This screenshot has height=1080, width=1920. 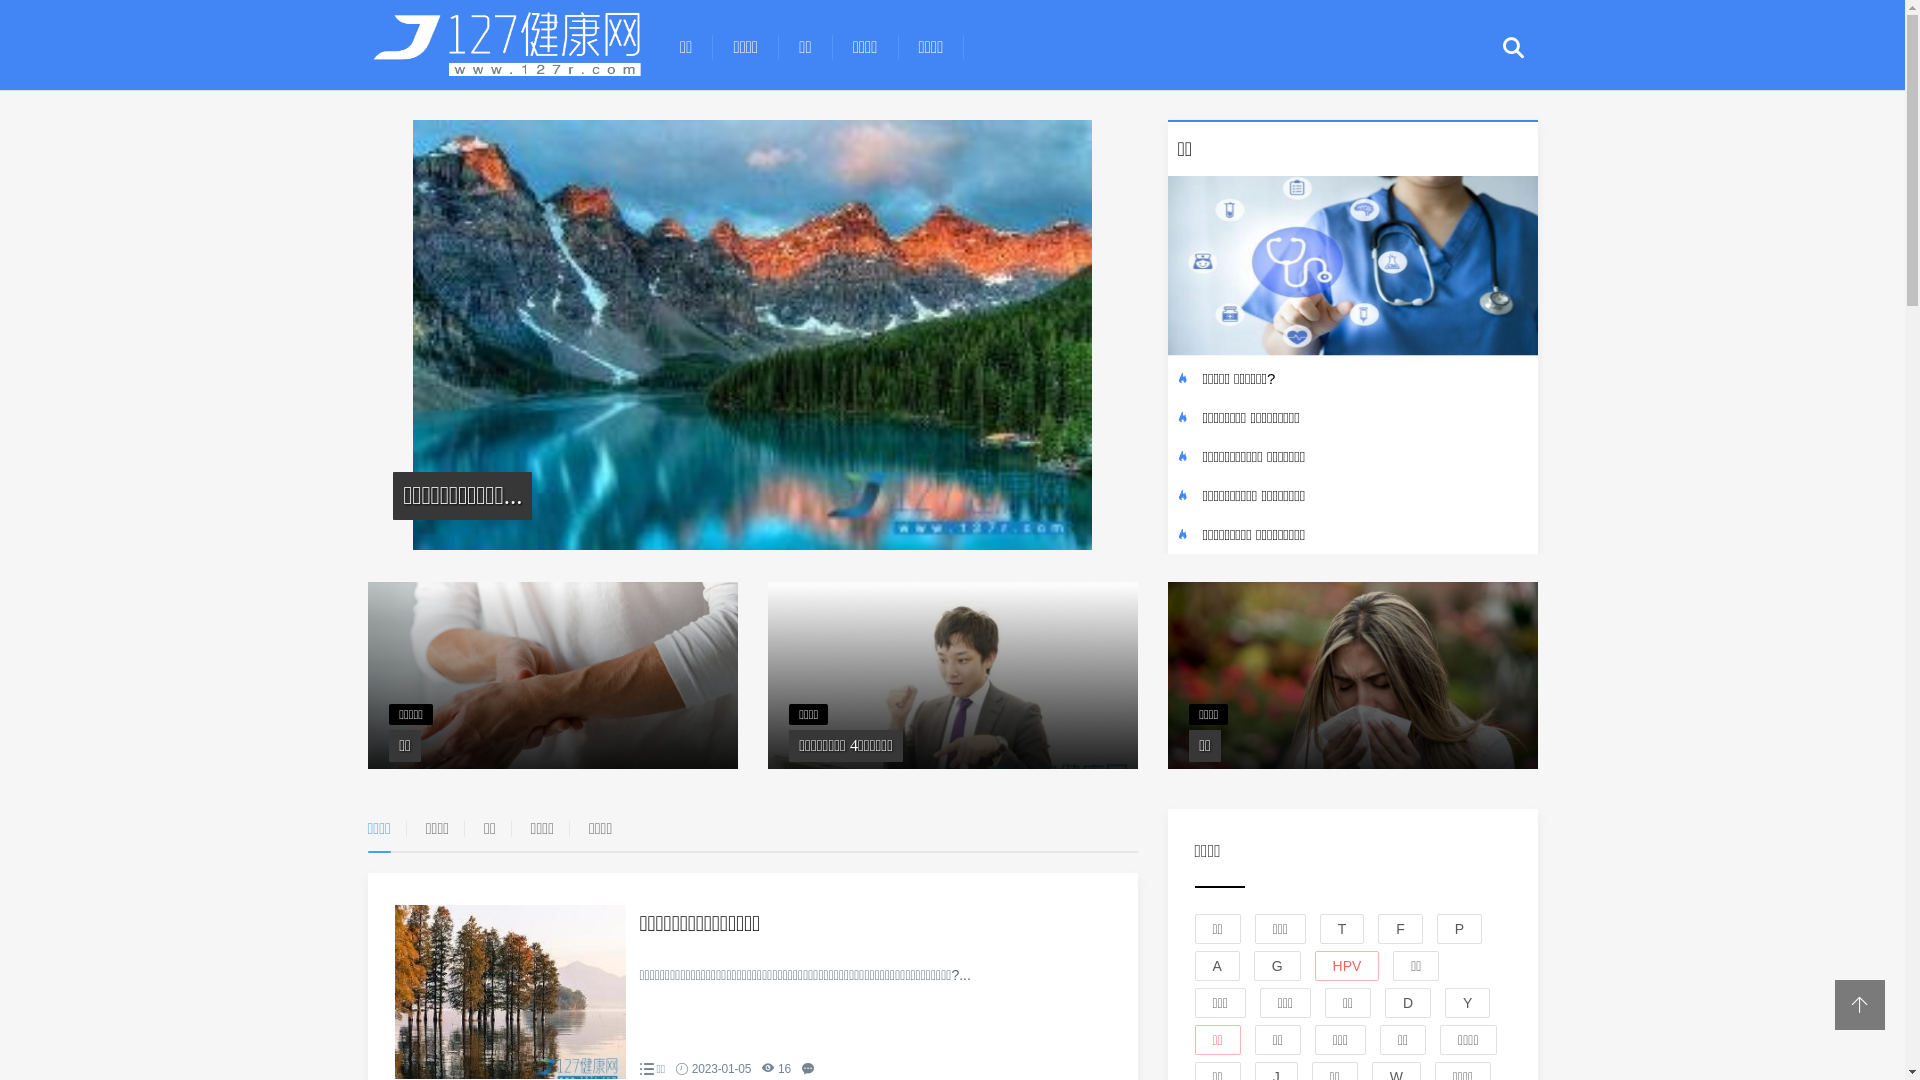 I want to click on D, so click(x=1408, y=1002).